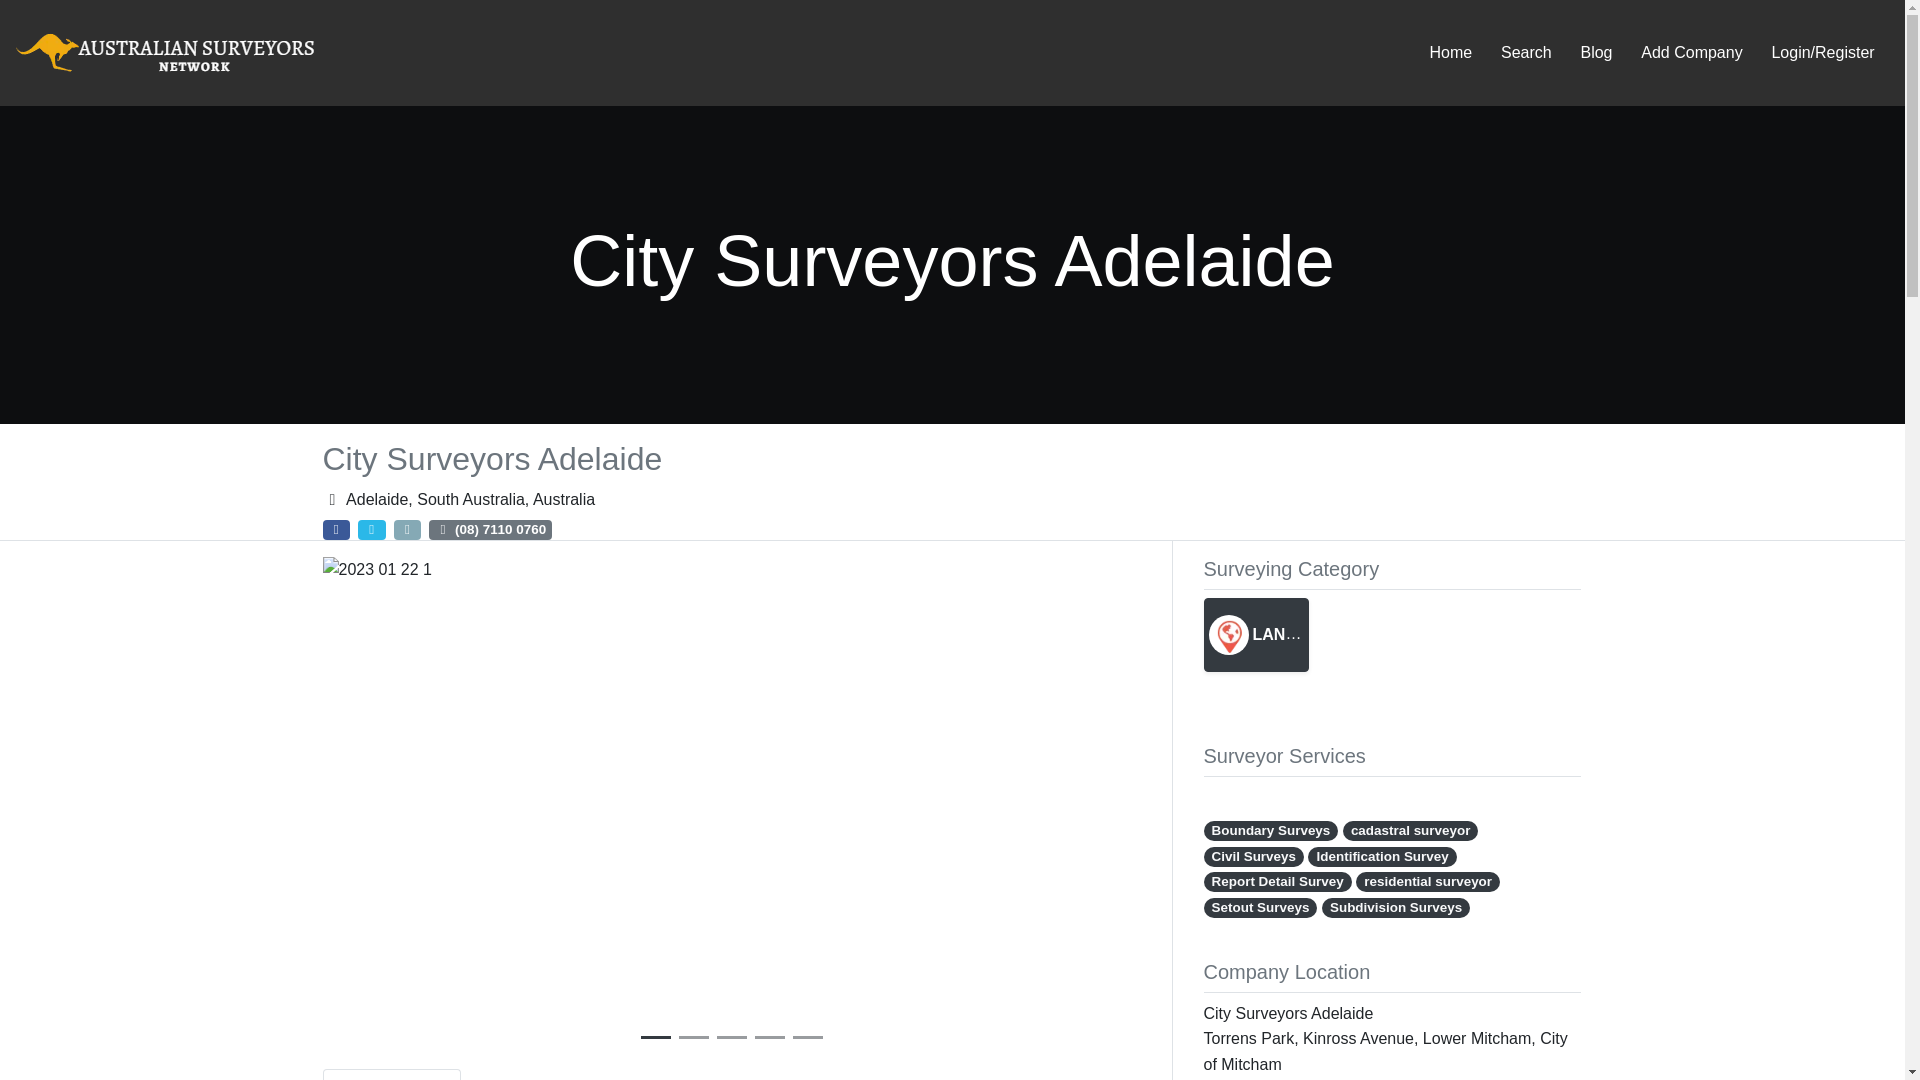 The height and width of the screenshot is (1080, 1920). What do you see at coordinates (1277, 882) in the screenshot?
I see `Report Detail Survey` at bounding box center [1277, 882].